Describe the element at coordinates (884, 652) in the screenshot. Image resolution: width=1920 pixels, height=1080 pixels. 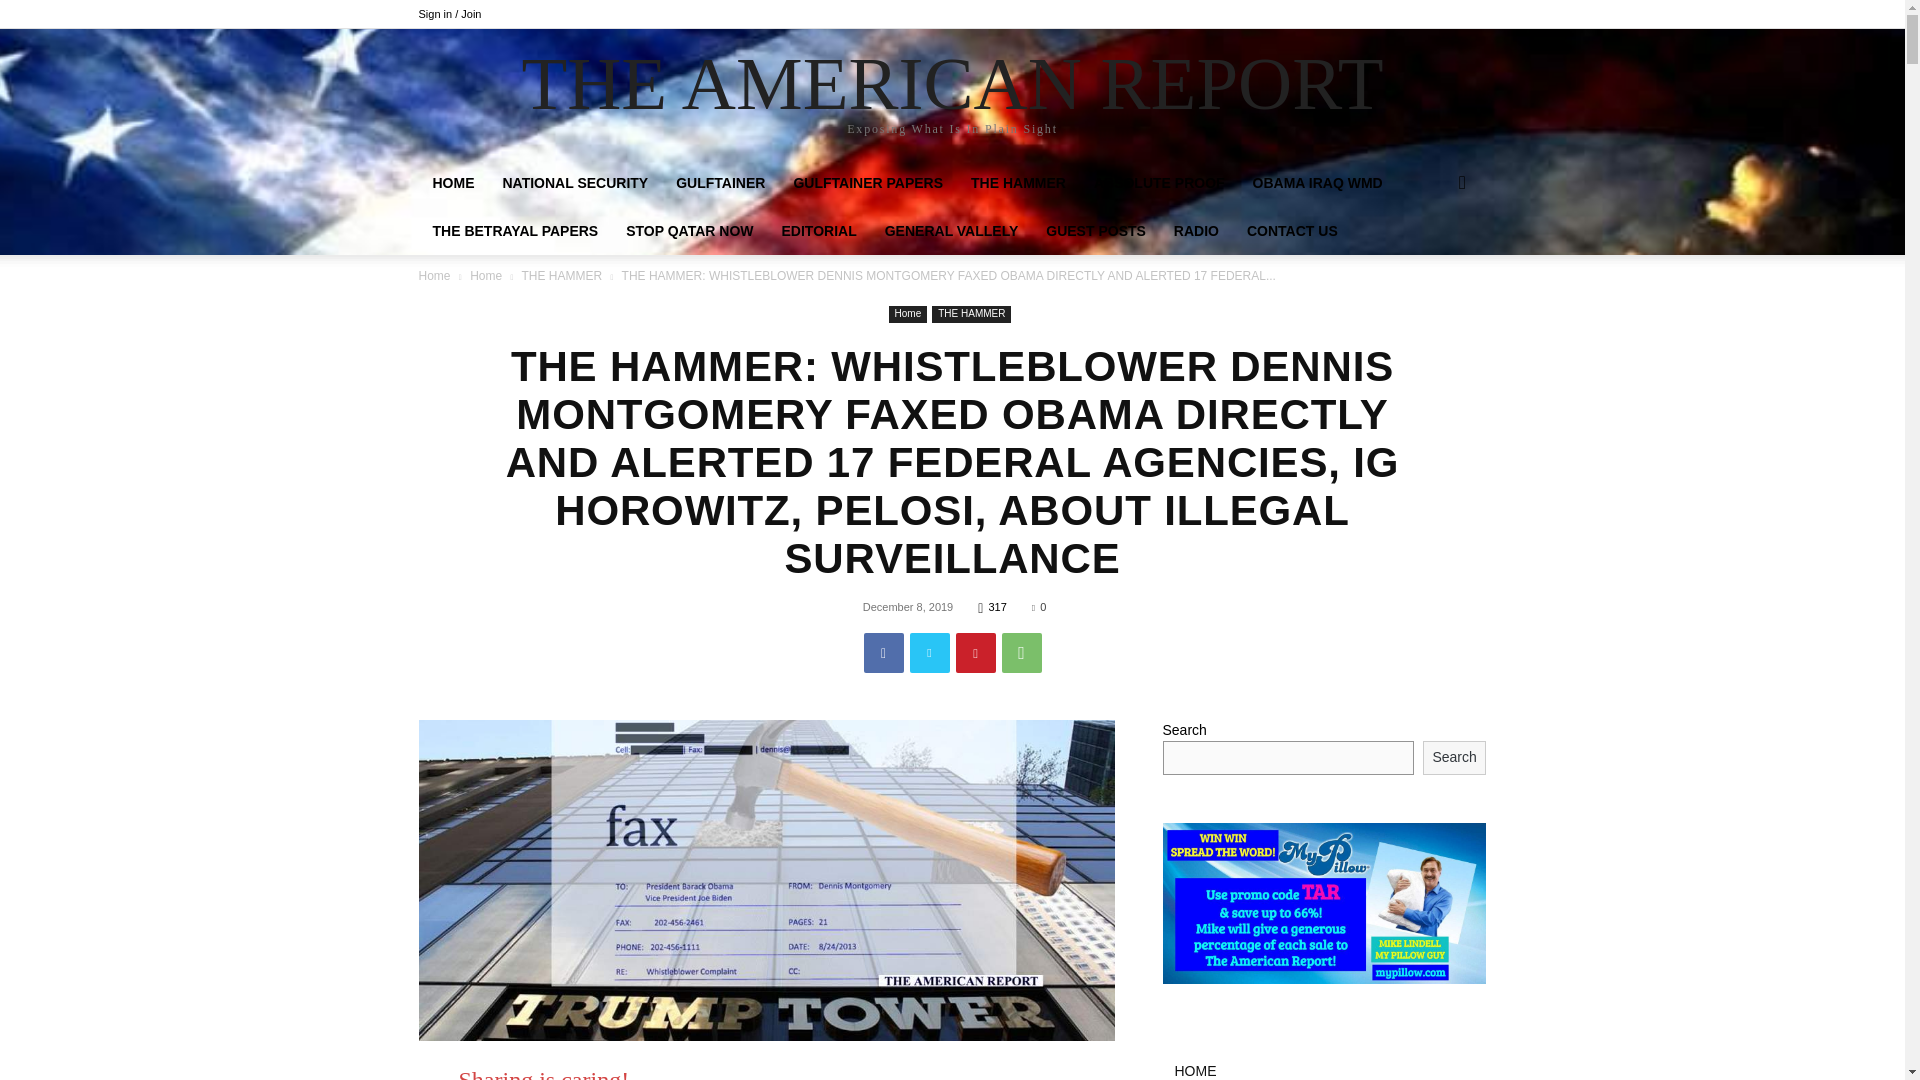
I see `Facebook` at that location.